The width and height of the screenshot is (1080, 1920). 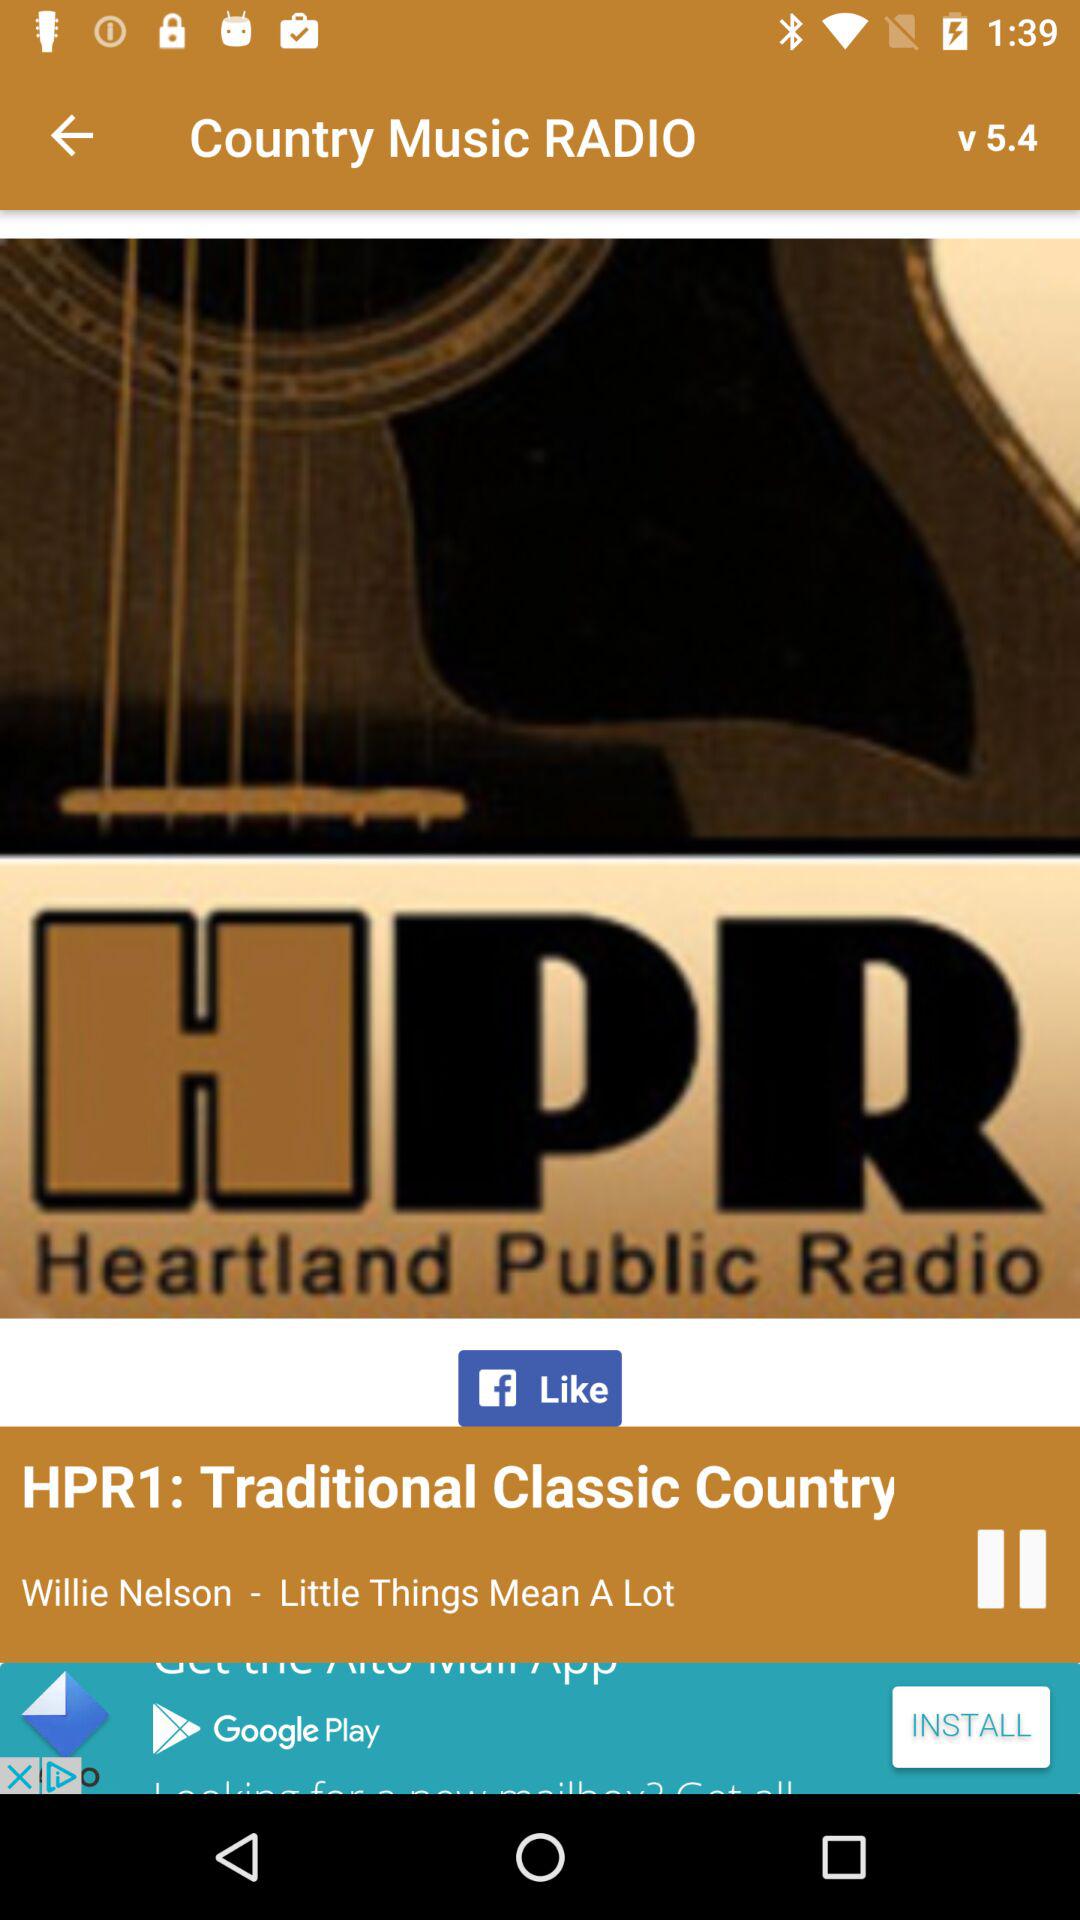 What do you see at coordinates (540, 1728) in the screenshot?
I see `advertise page` at bounding box center [540, 1728].